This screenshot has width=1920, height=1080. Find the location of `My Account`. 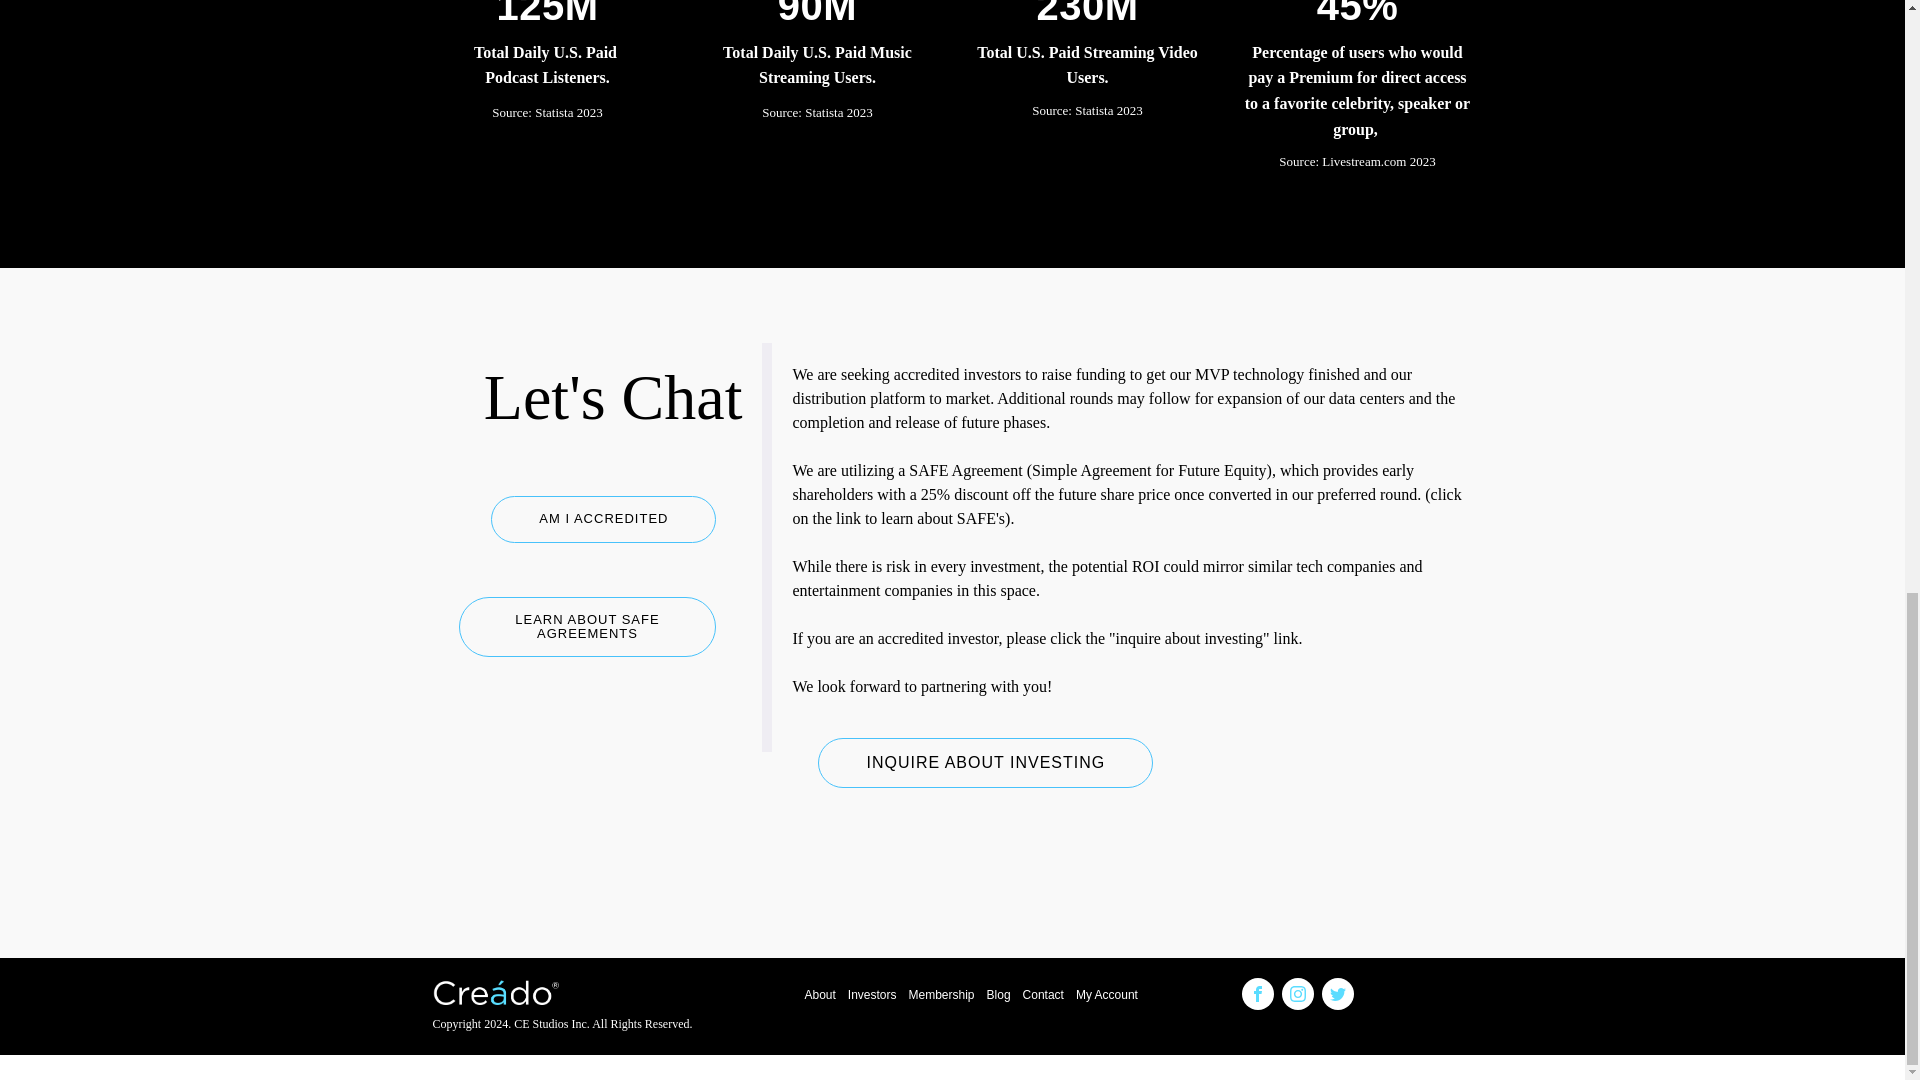

My Account is located at coordinates (1100, 994).